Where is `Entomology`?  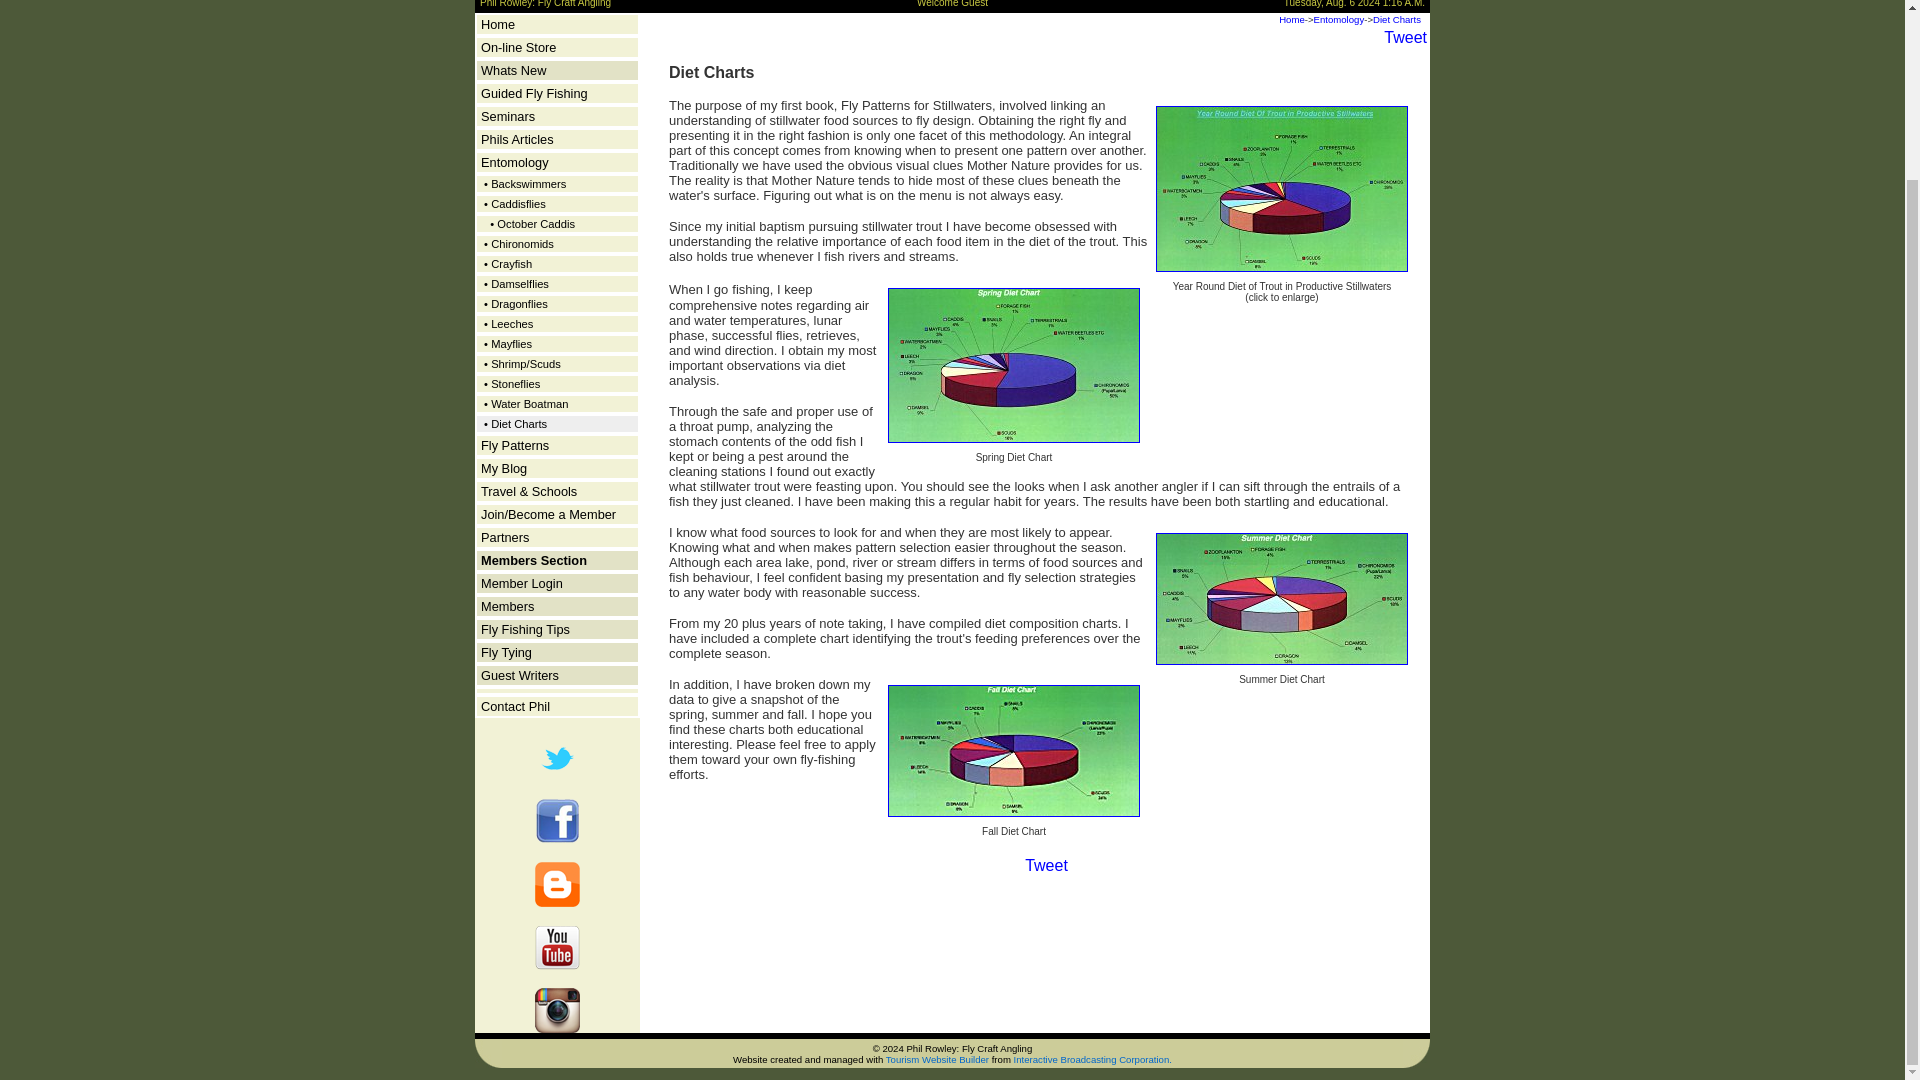
Entomology is located at coordinates (515, 162).